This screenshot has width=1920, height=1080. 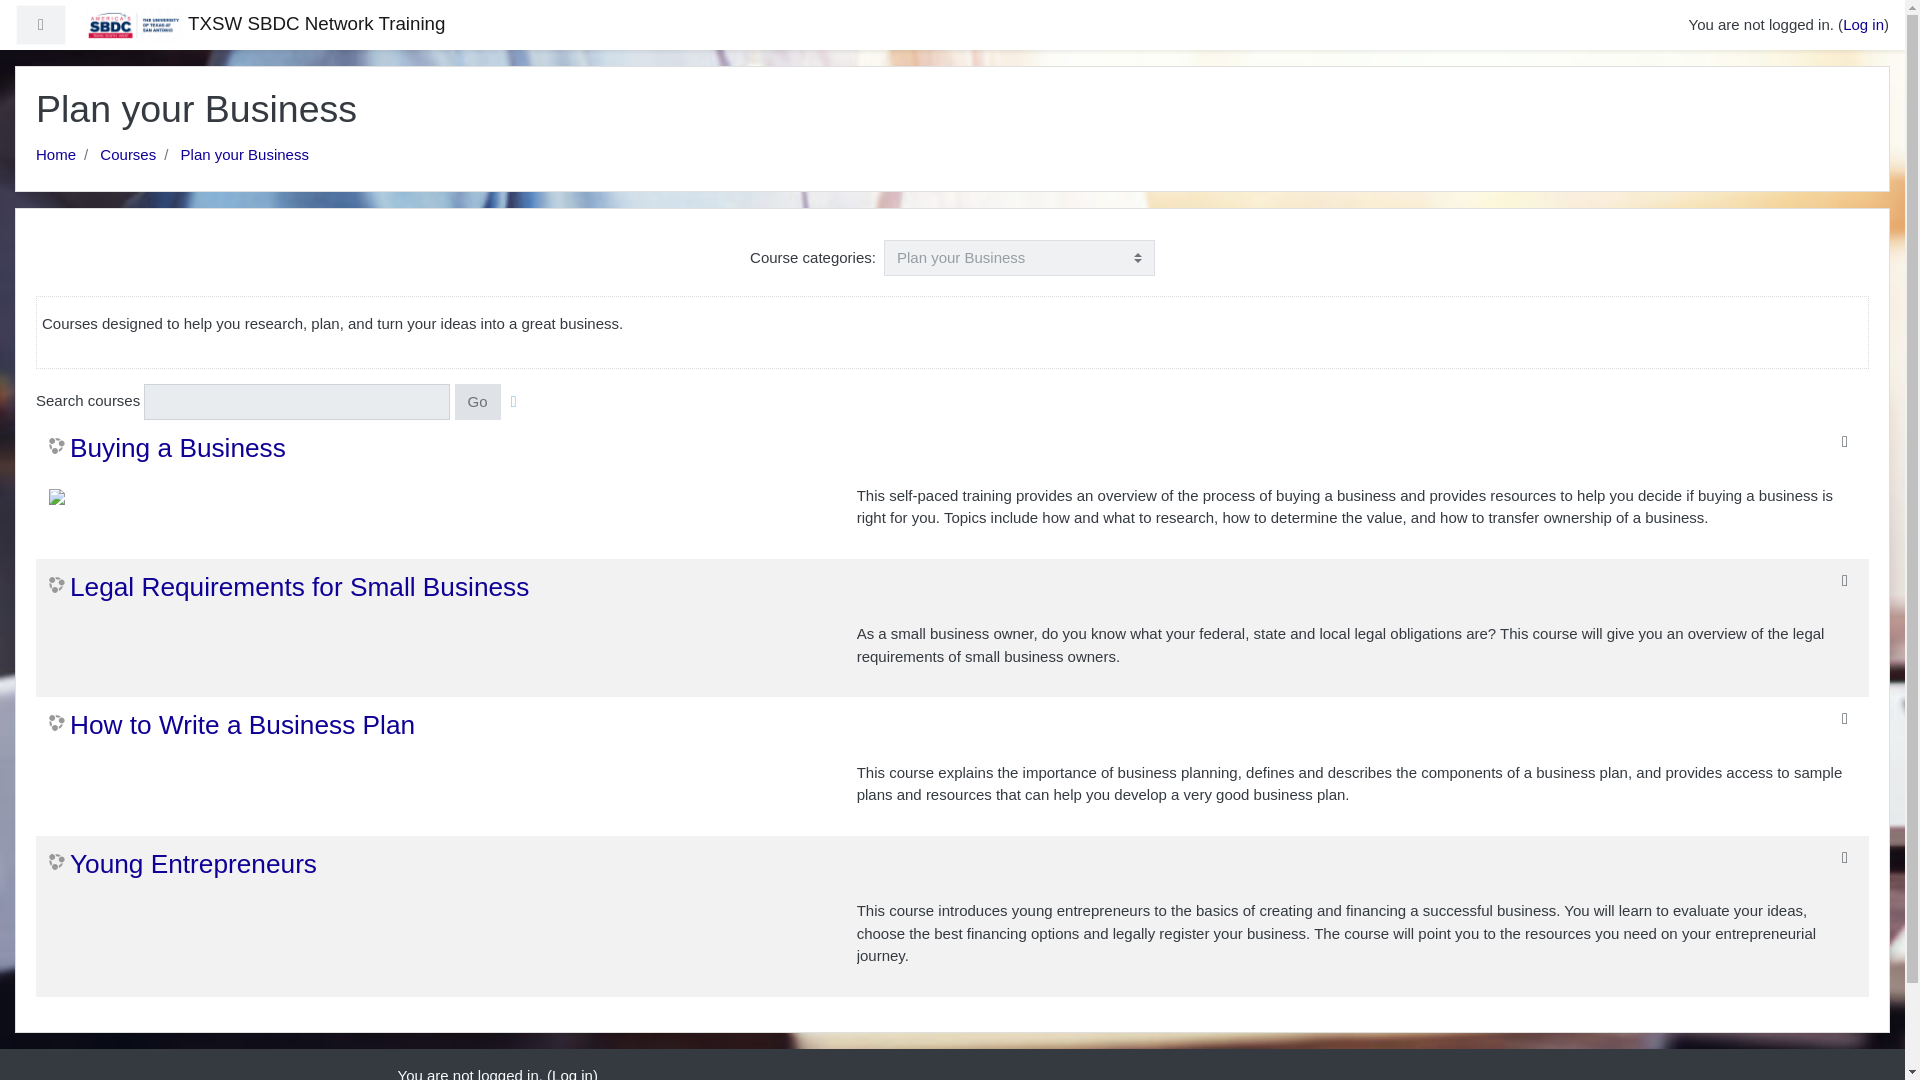 What do you see at coordinates (127, 154) in the screenshot?
I see `Courses` at bounding box center [127, 154].